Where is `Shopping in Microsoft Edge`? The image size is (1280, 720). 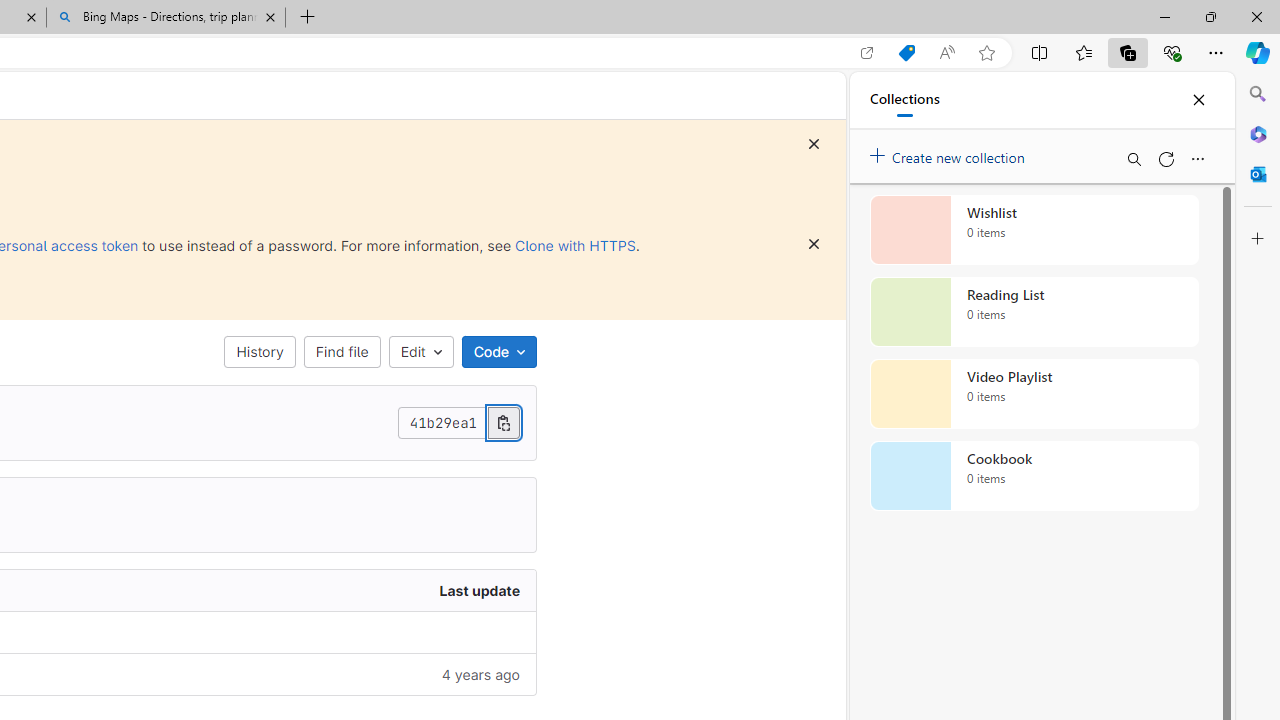
Shopping in Microsoft Edge is located at coordinates (906, 53).